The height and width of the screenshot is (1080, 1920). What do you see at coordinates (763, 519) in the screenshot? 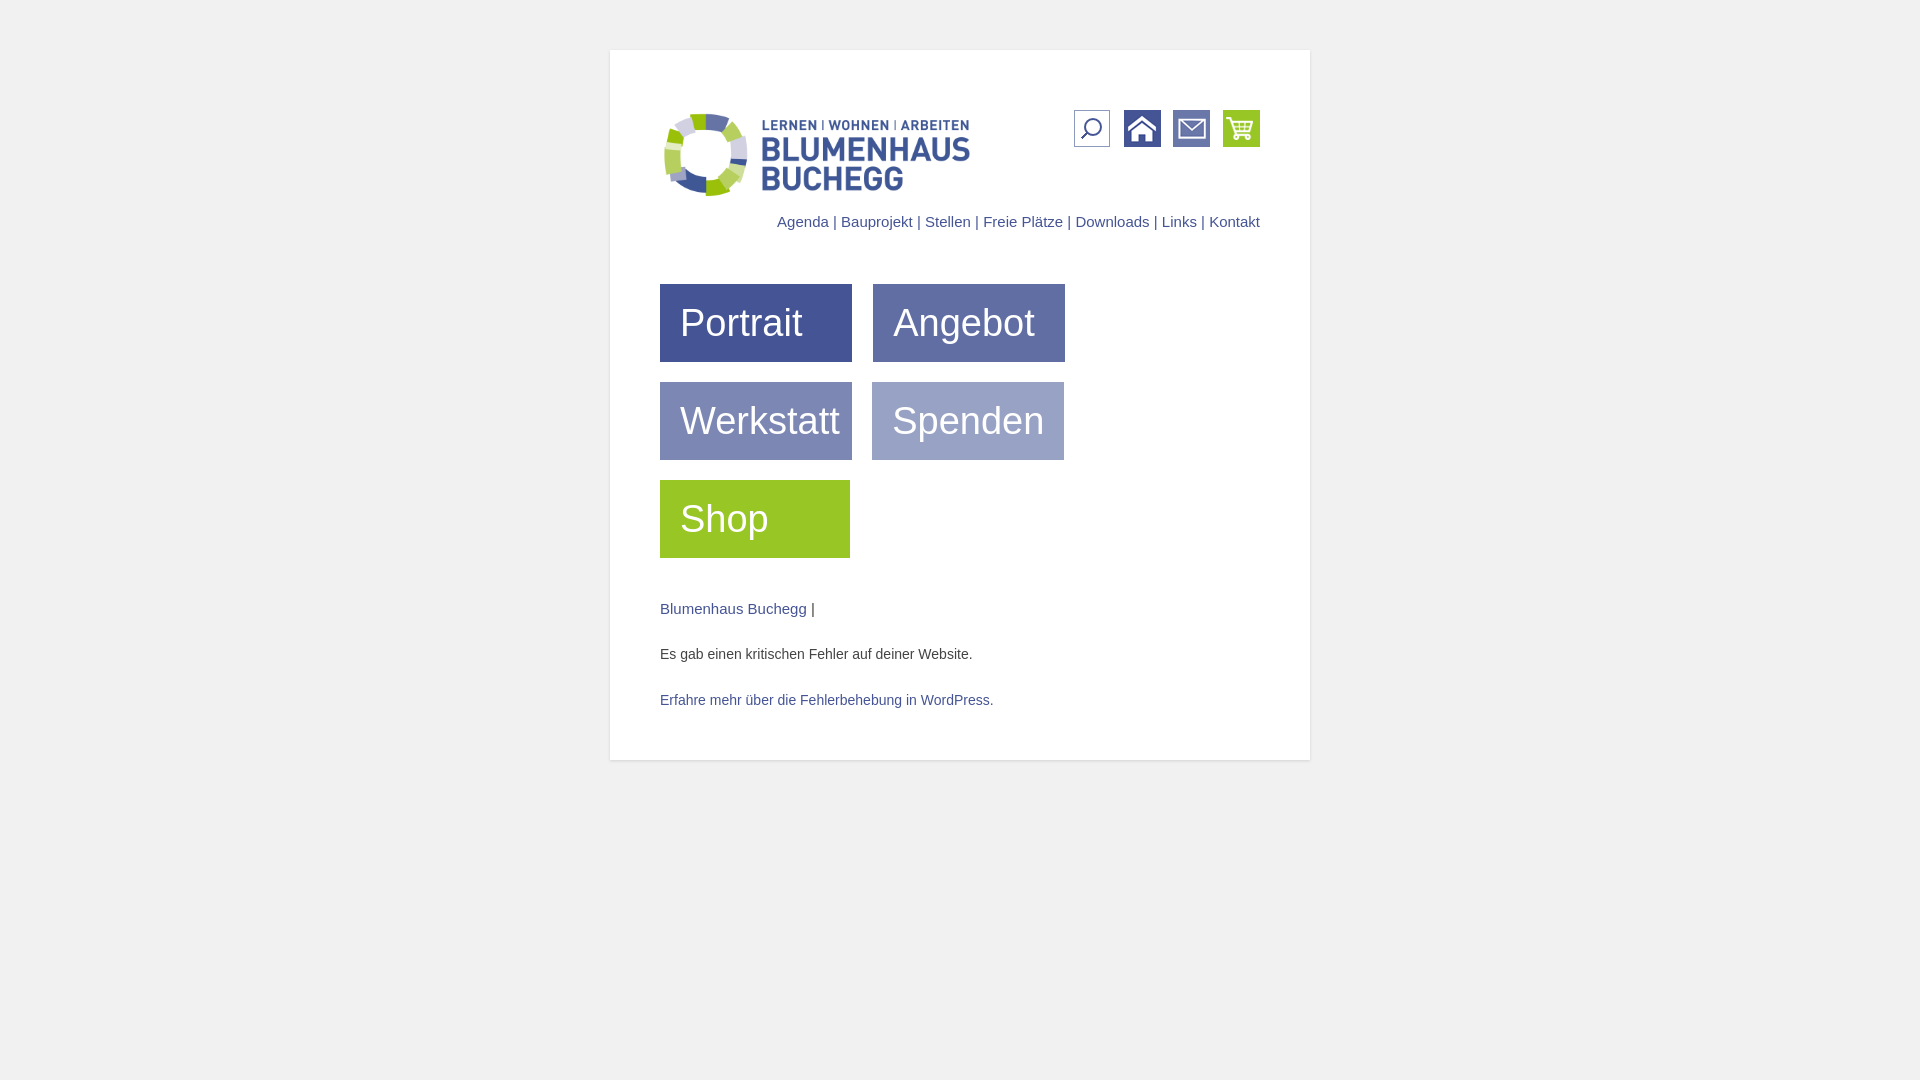
I see `Shop` at bounding box center [763, 519].